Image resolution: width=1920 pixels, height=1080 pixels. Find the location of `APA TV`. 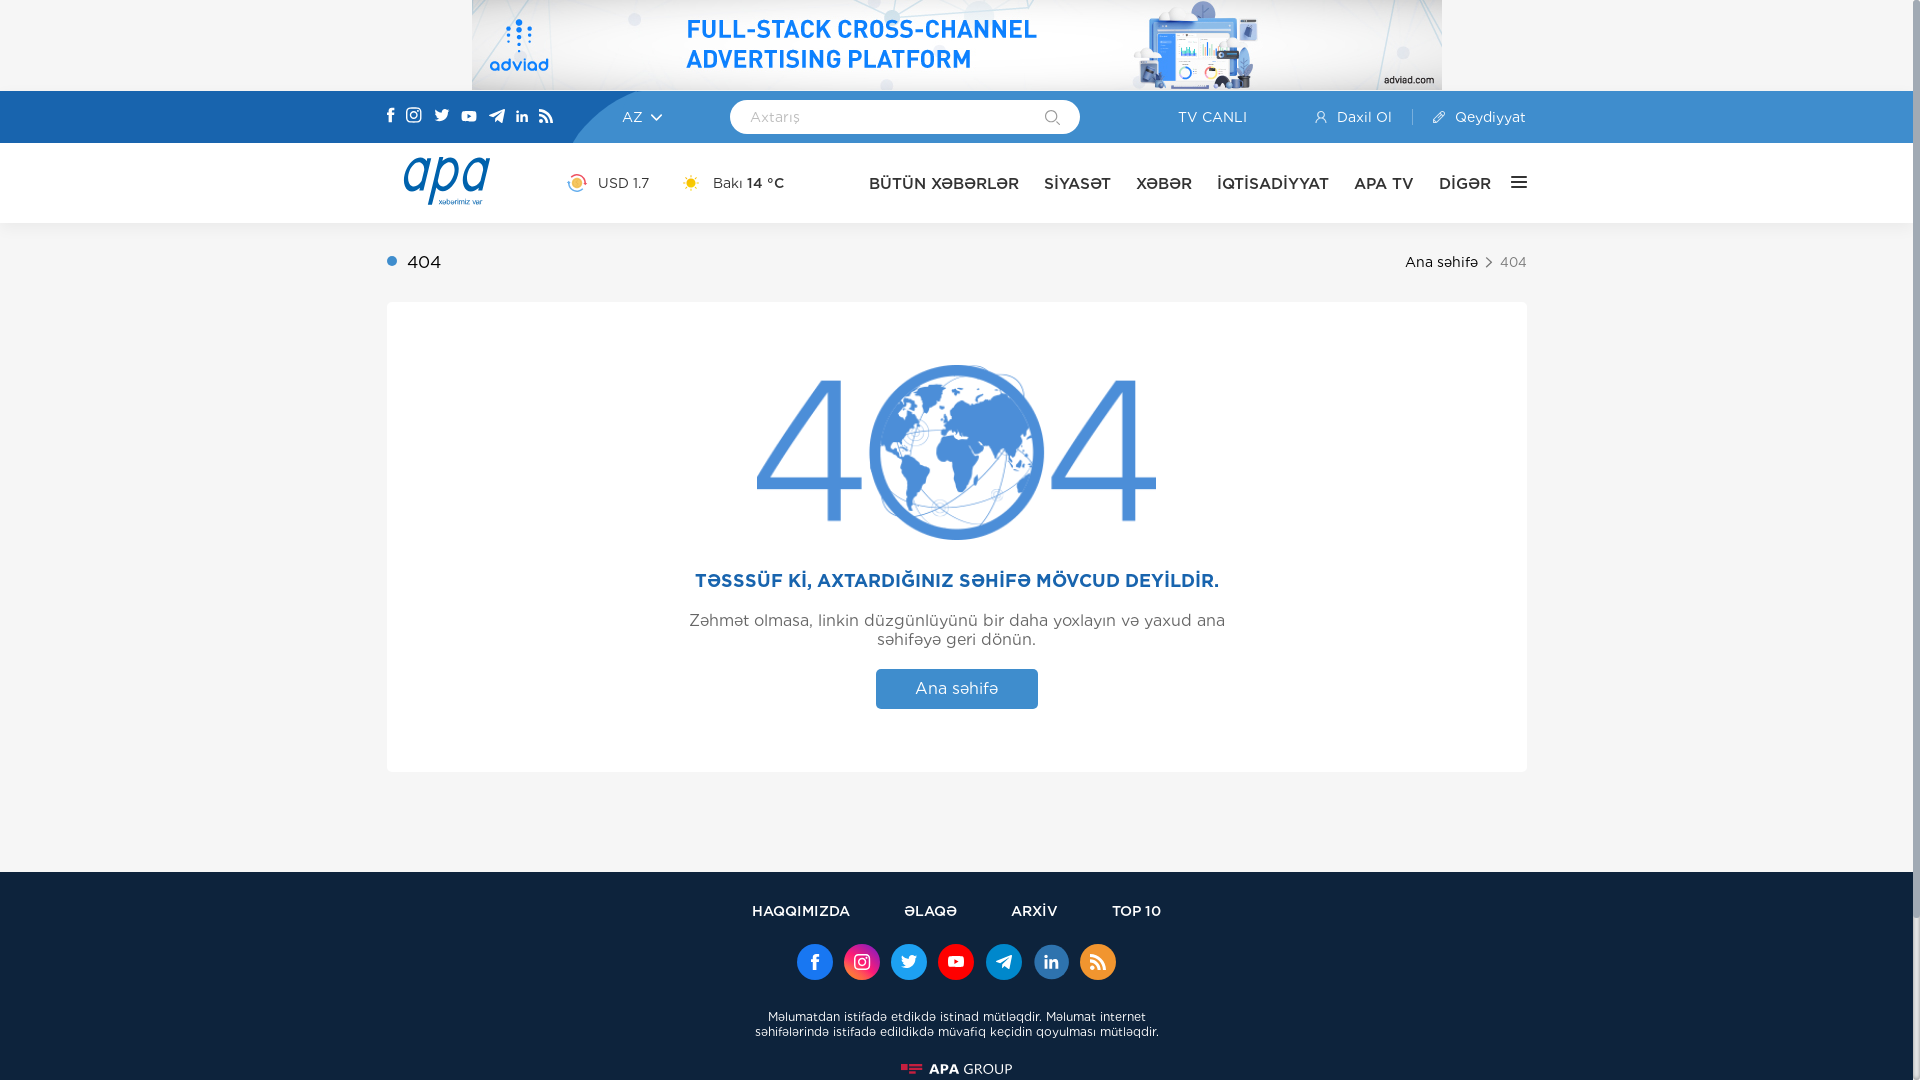

APA TV is located at coordinates (1384, 184).